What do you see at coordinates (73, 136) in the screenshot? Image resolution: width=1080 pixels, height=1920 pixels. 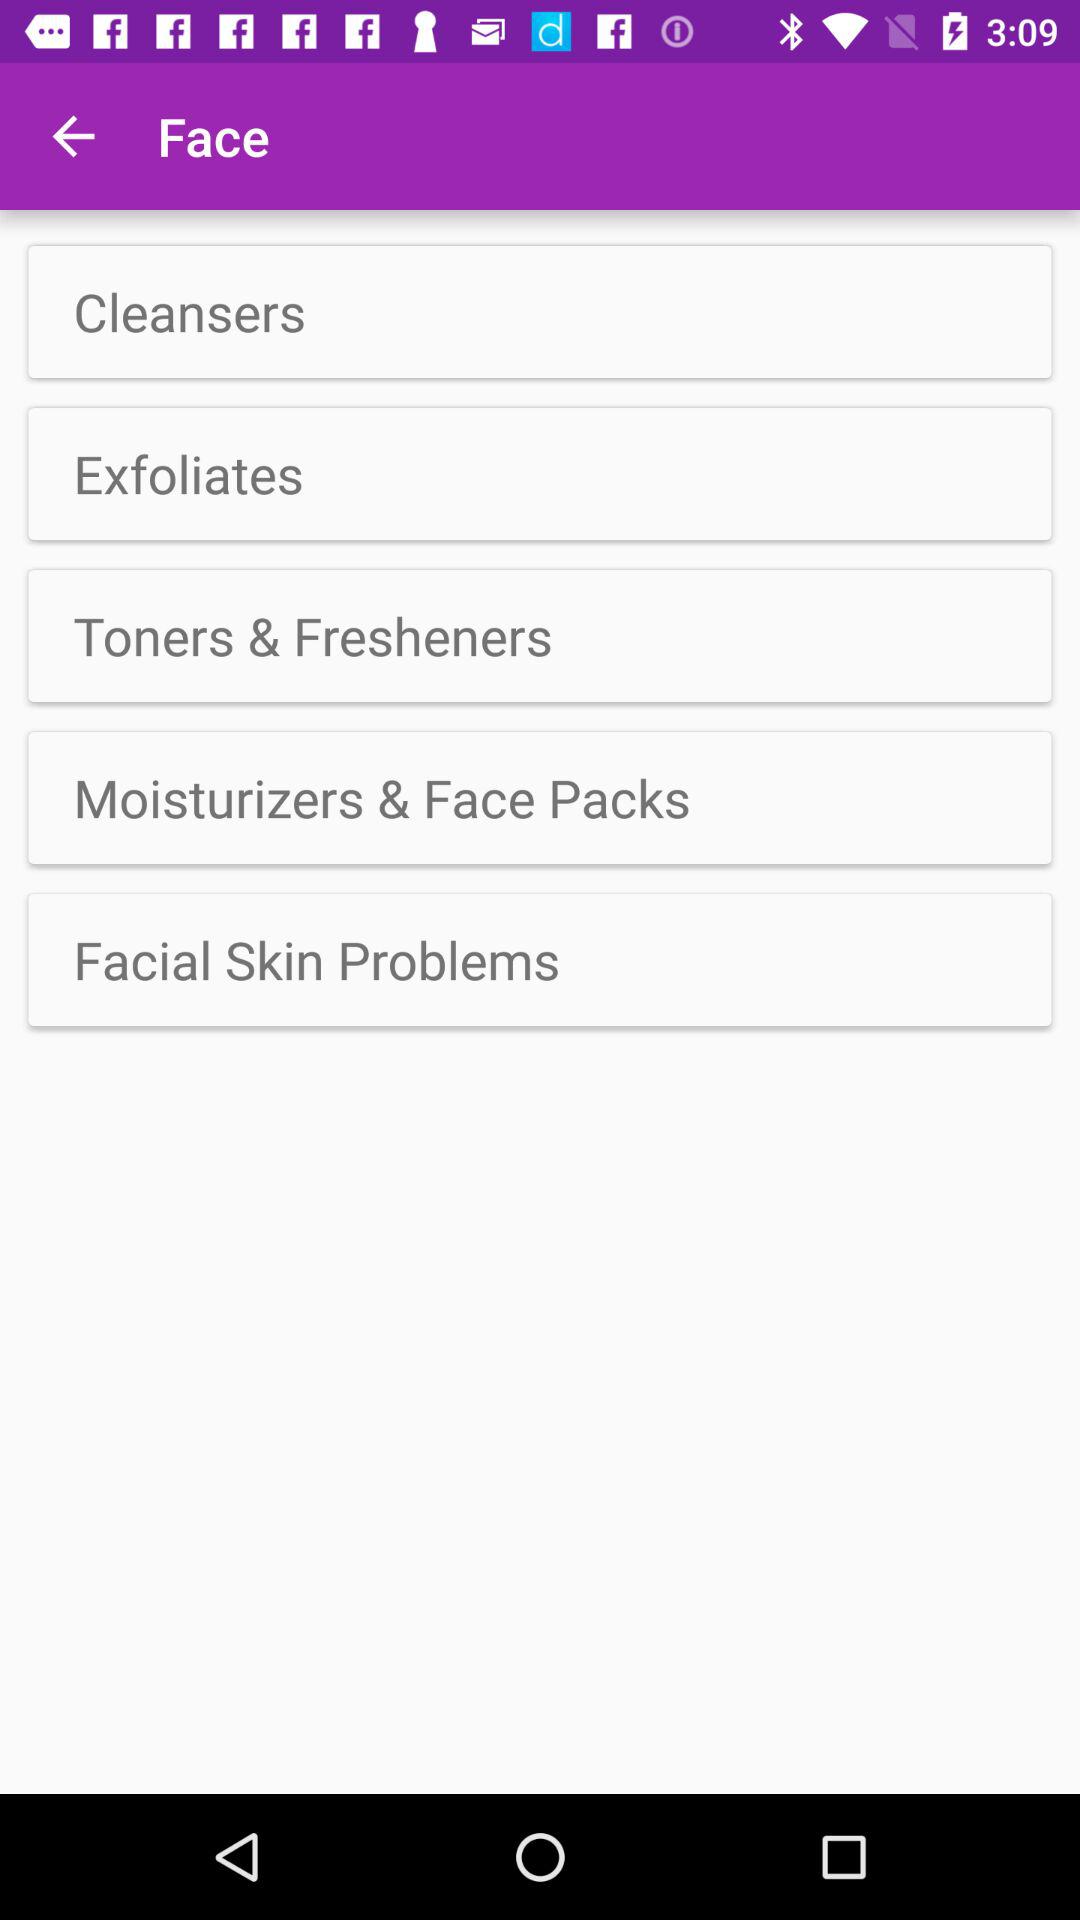 I see `choose the icon next to the face app` at bounding box center [73, 136].